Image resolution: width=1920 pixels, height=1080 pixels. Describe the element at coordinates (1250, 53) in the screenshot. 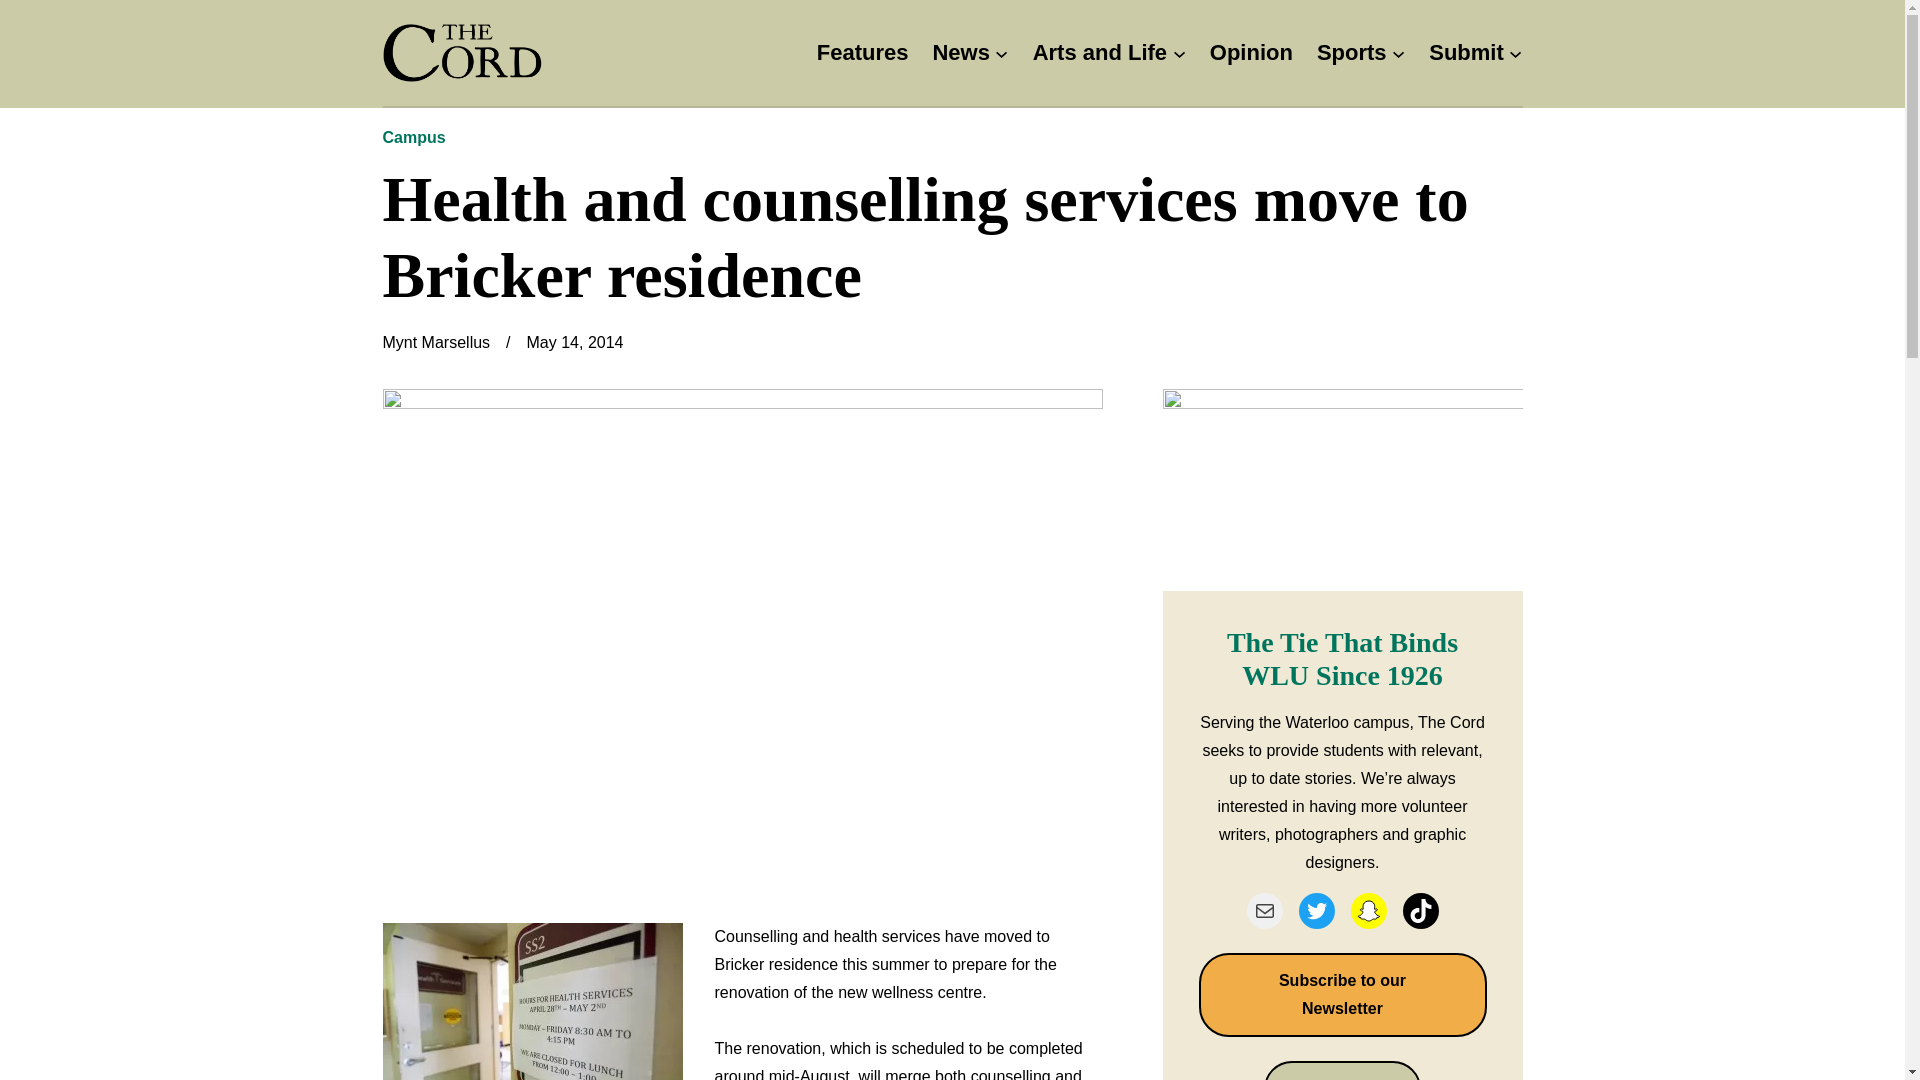

I see `Opinion` at that location.